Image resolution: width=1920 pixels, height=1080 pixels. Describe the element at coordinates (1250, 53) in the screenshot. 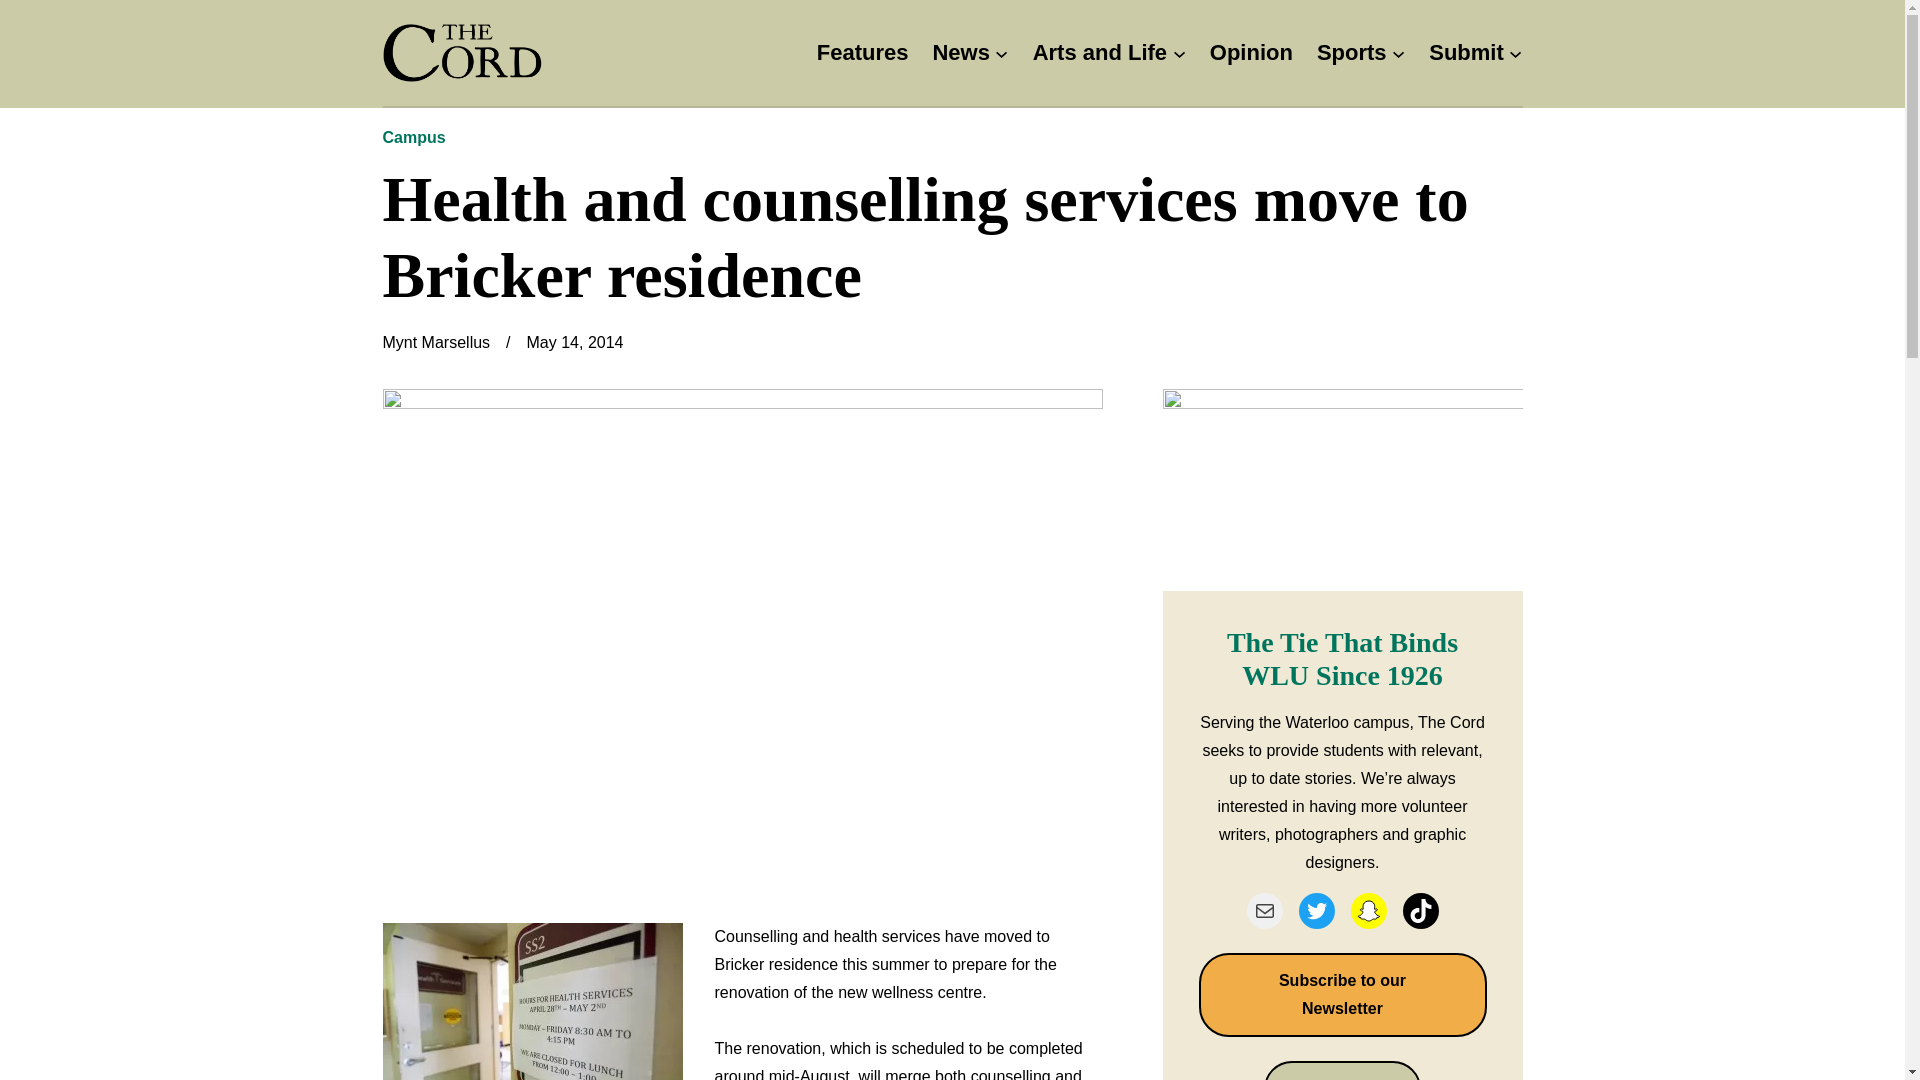

I see `Opinion` at that location.